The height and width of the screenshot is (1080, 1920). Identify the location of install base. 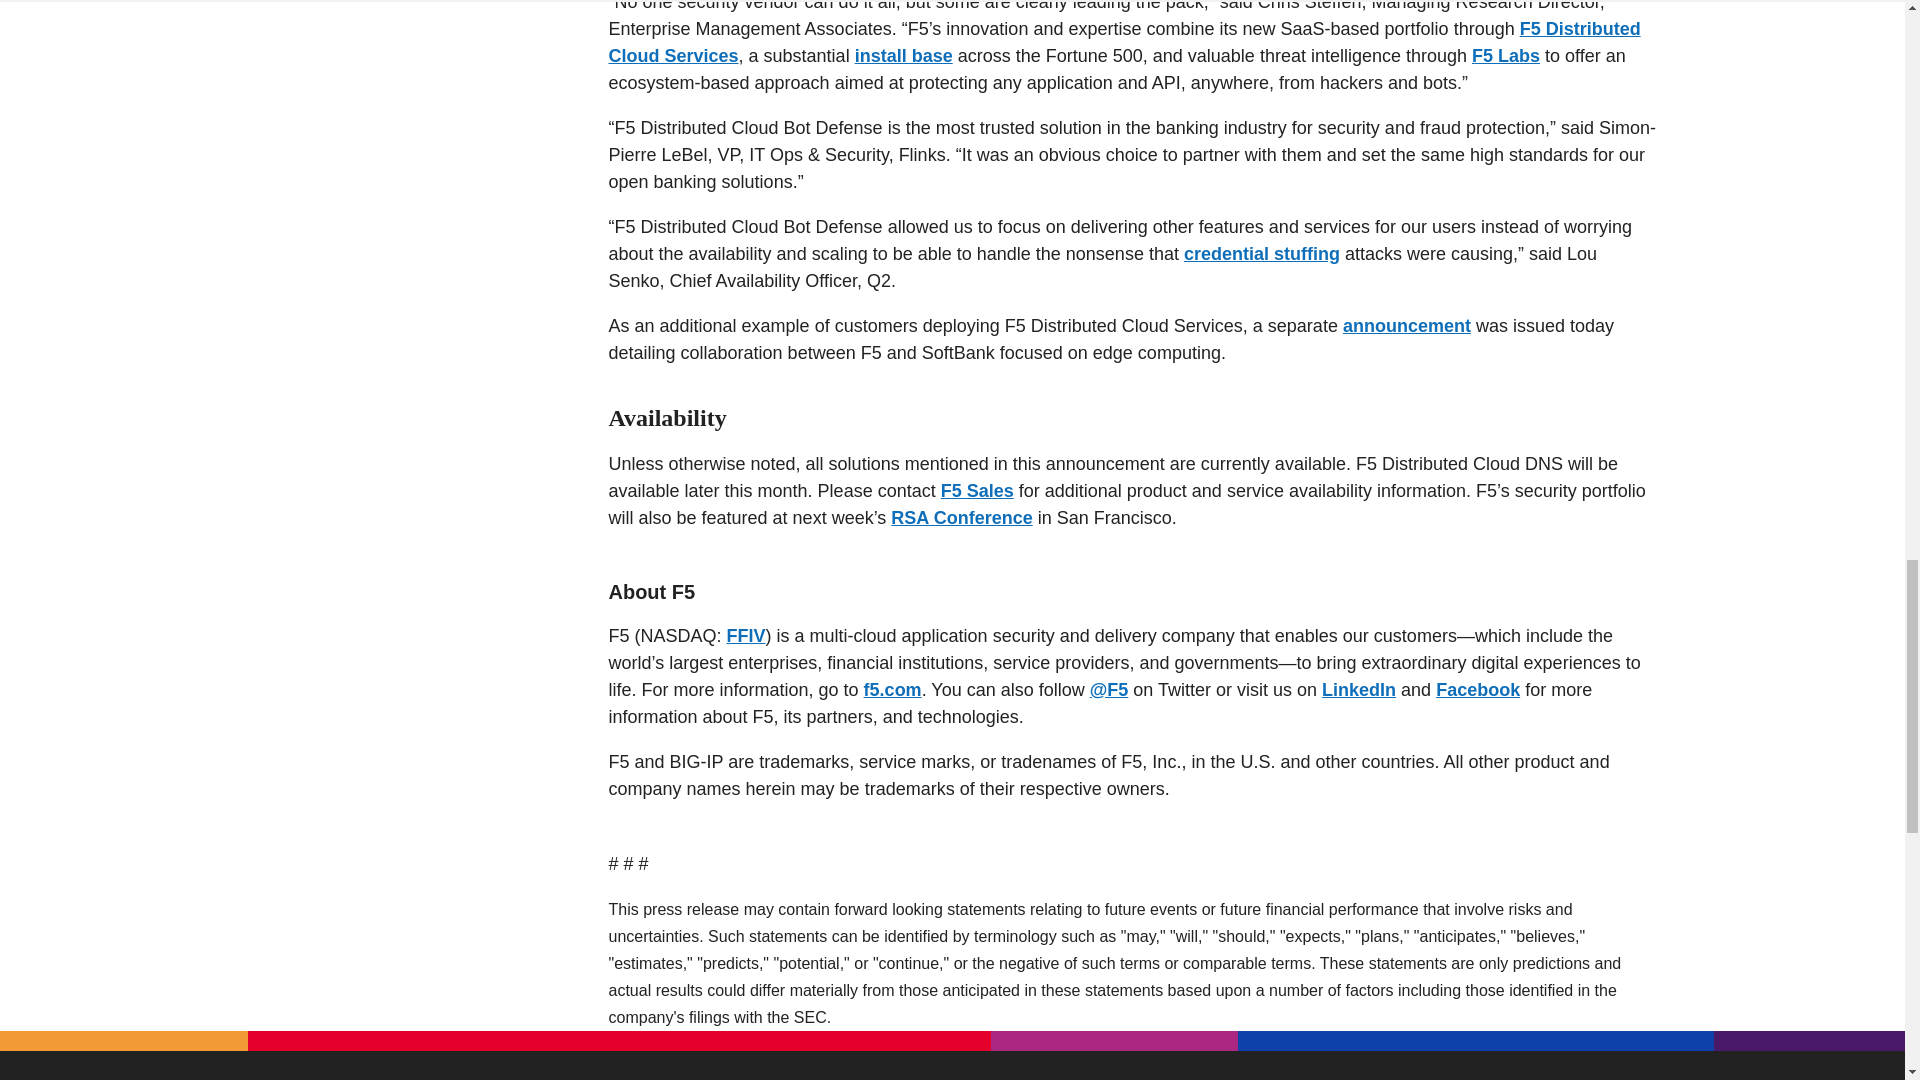
(903, 56).